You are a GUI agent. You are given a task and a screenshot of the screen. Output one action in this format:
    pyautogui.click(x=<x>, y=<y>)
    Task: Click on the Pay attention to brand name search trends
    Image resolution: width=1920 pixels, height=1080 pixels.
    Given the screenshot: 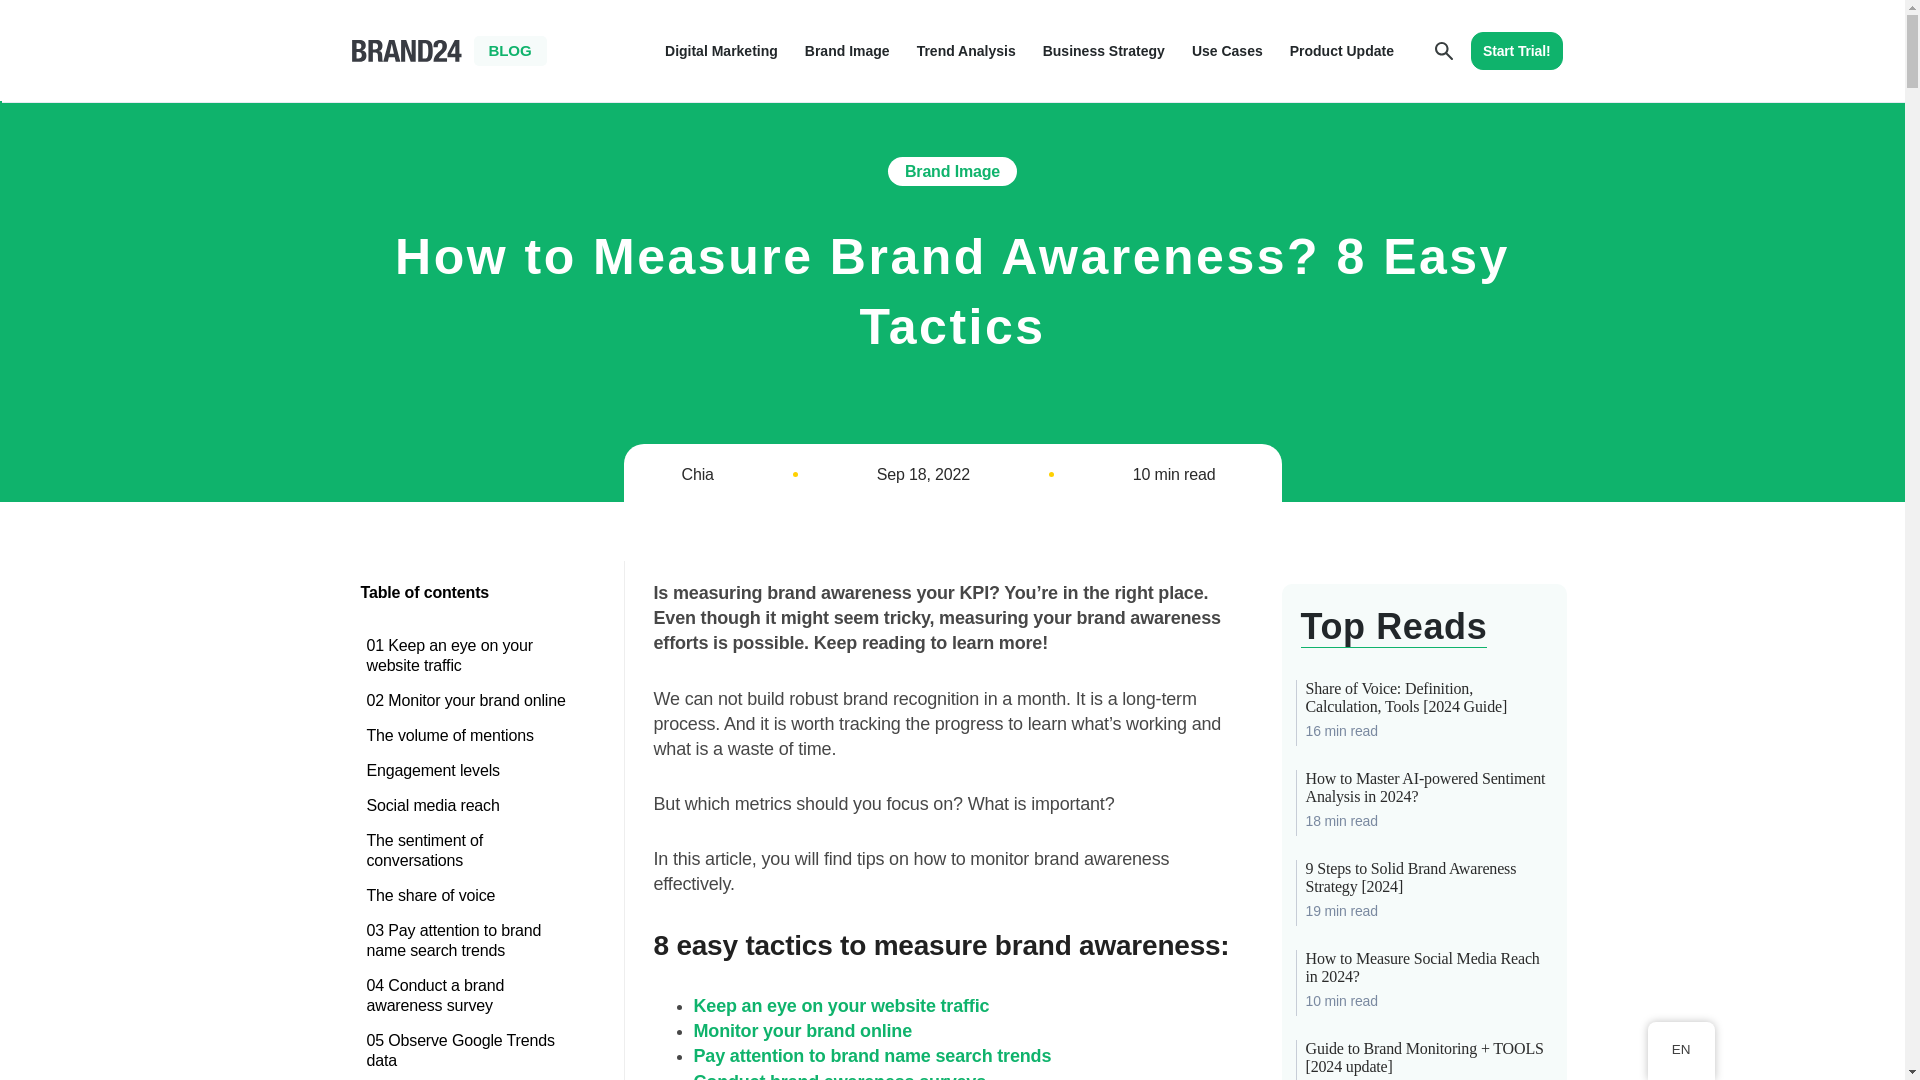 What is the action you would take?
    pyautogui.click(x=872, y=1056)
    